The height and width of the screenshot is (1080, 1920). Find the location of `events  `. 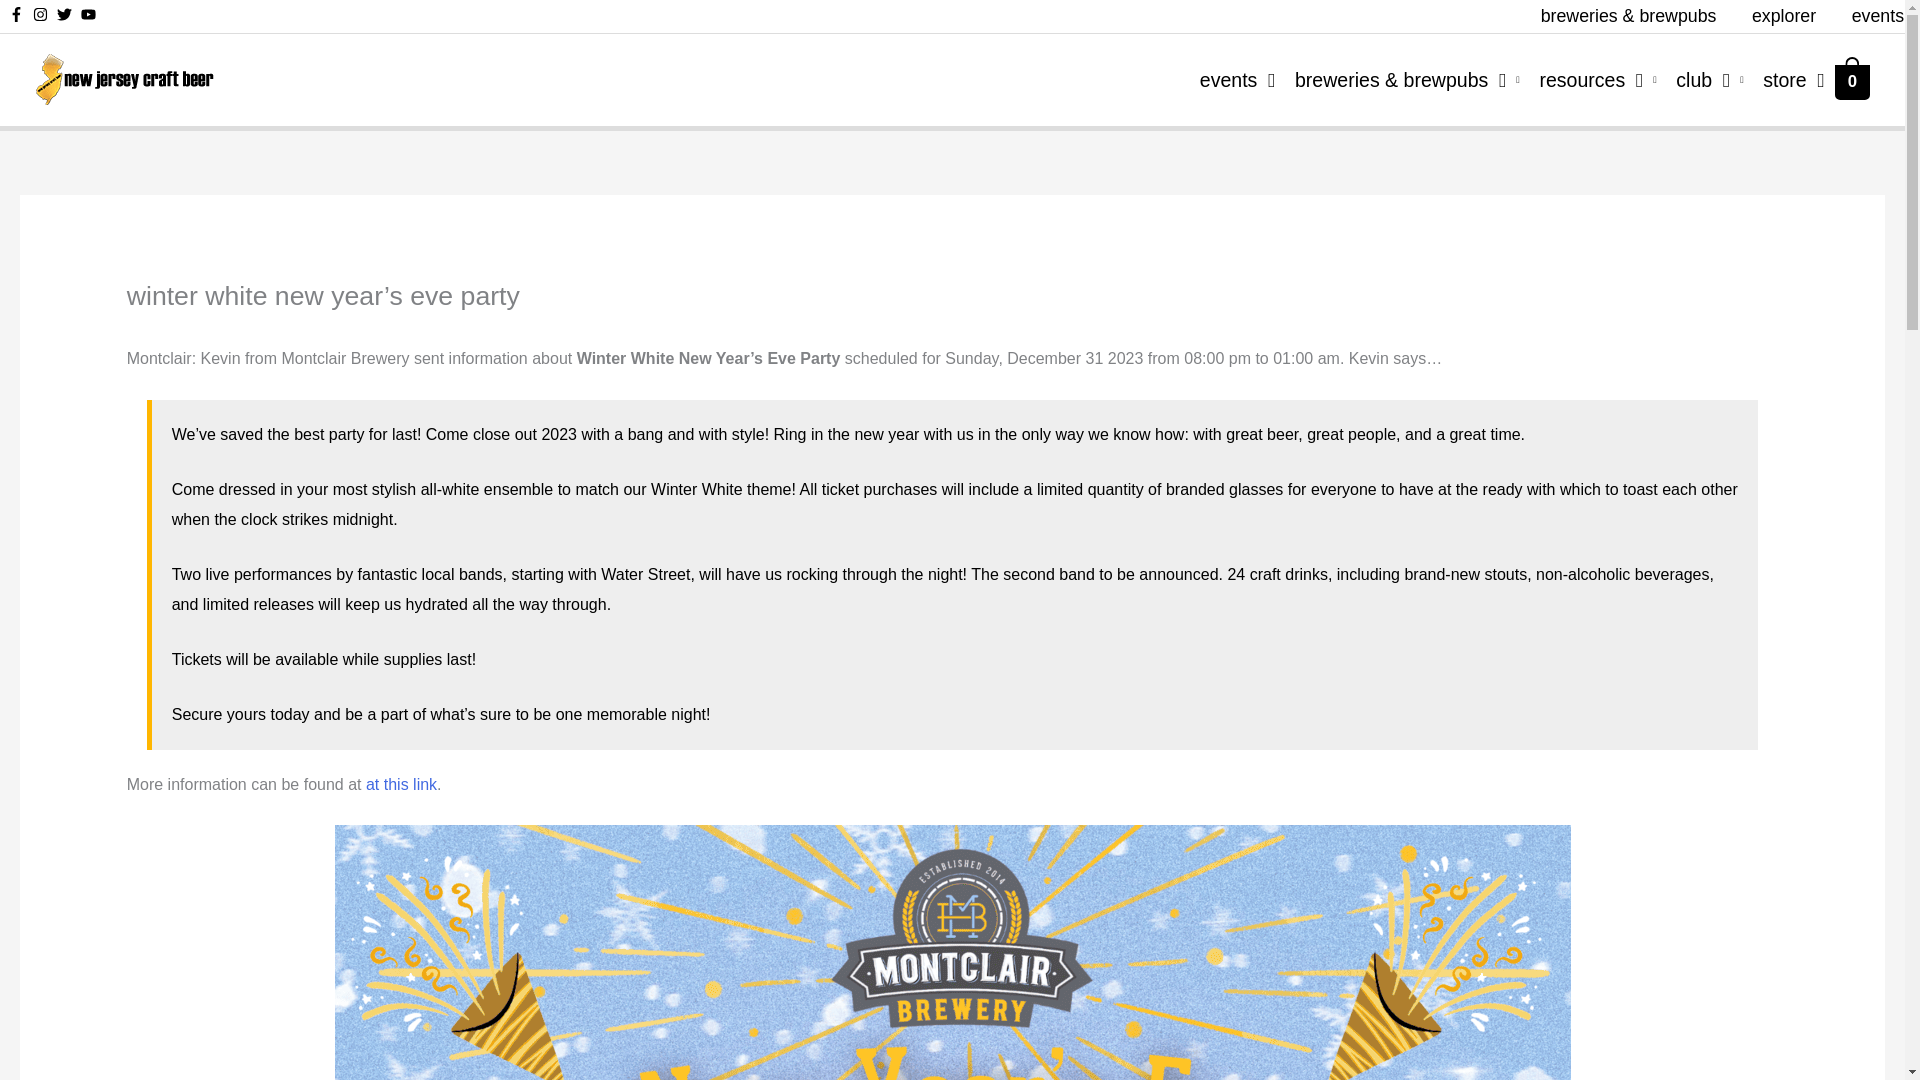

events   is located at coordinates (1227, 79).